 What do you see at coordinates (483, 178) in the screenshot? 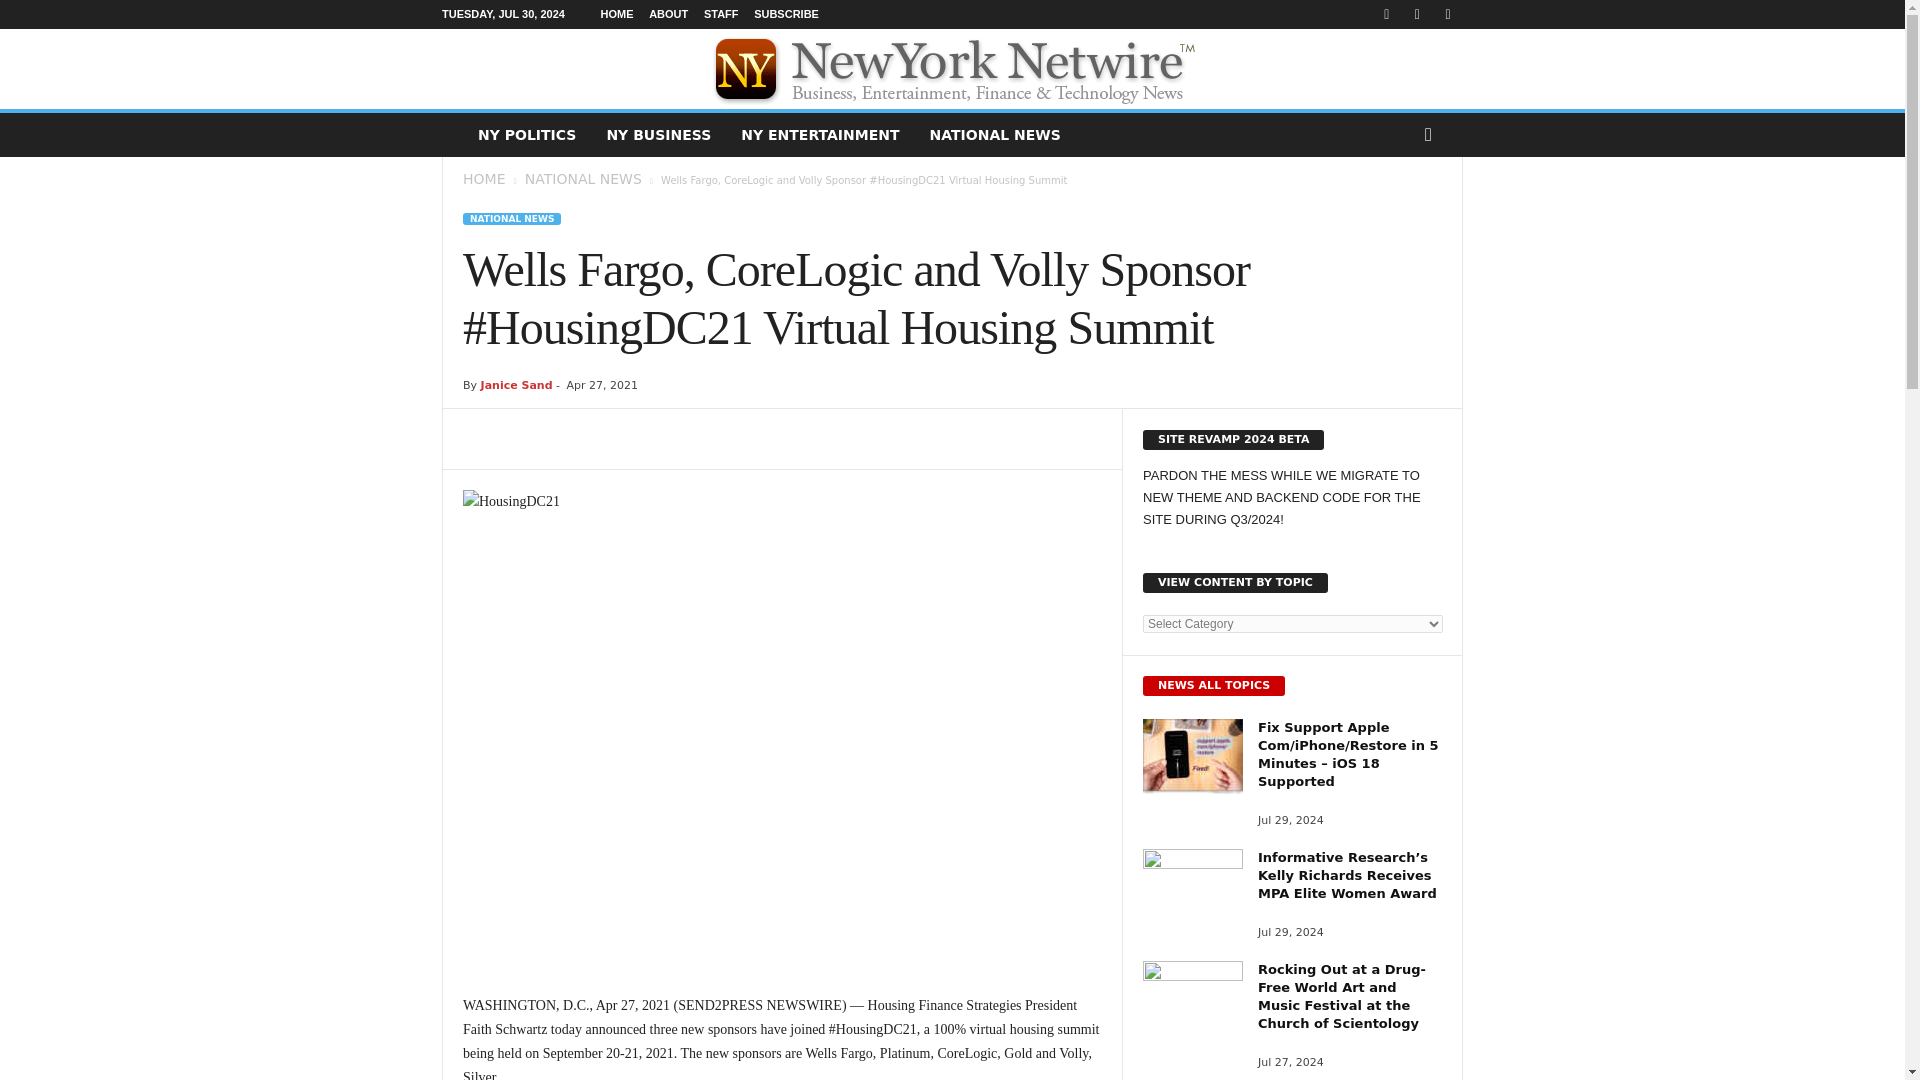
I see `HOME` at bounding box center [483, 178].